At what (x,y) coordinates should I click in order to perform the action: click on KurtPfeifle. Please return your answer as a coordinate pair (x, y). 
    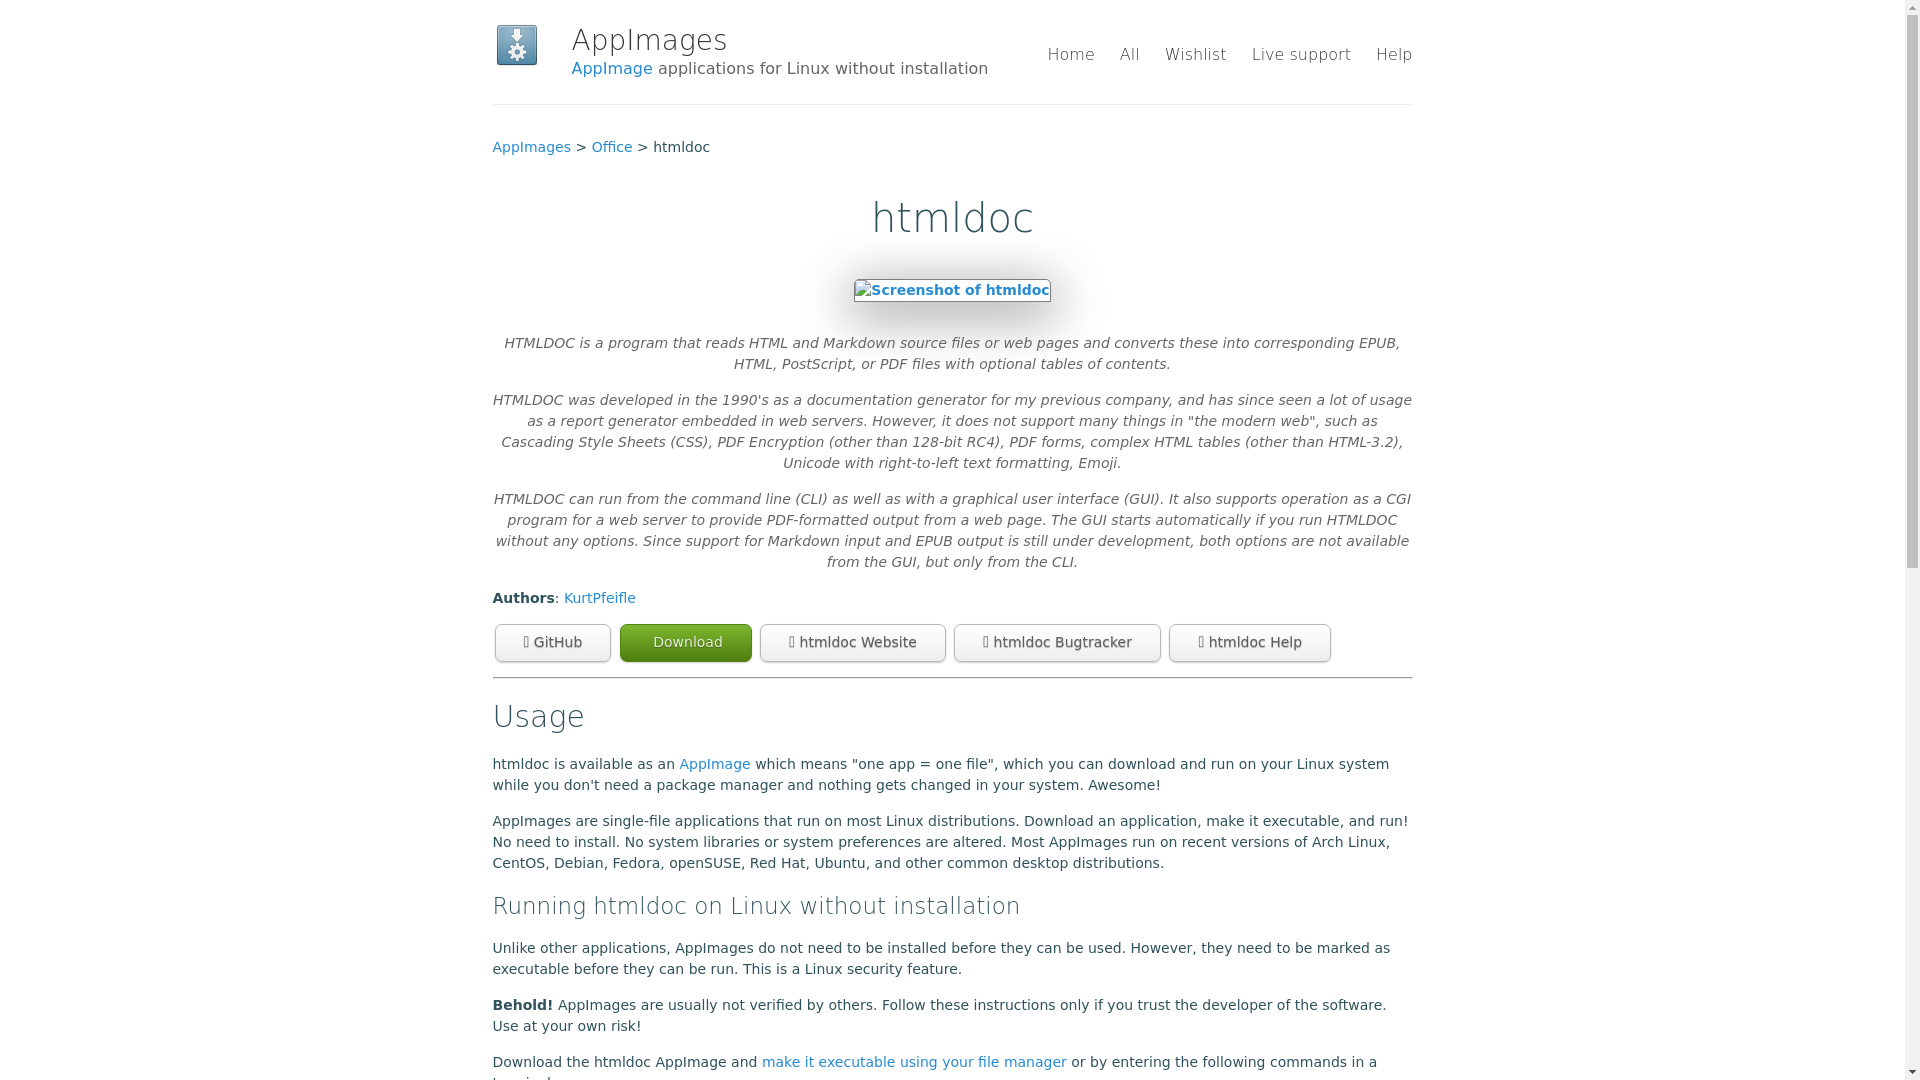
    Looking at the image, I should click on (600, 597).